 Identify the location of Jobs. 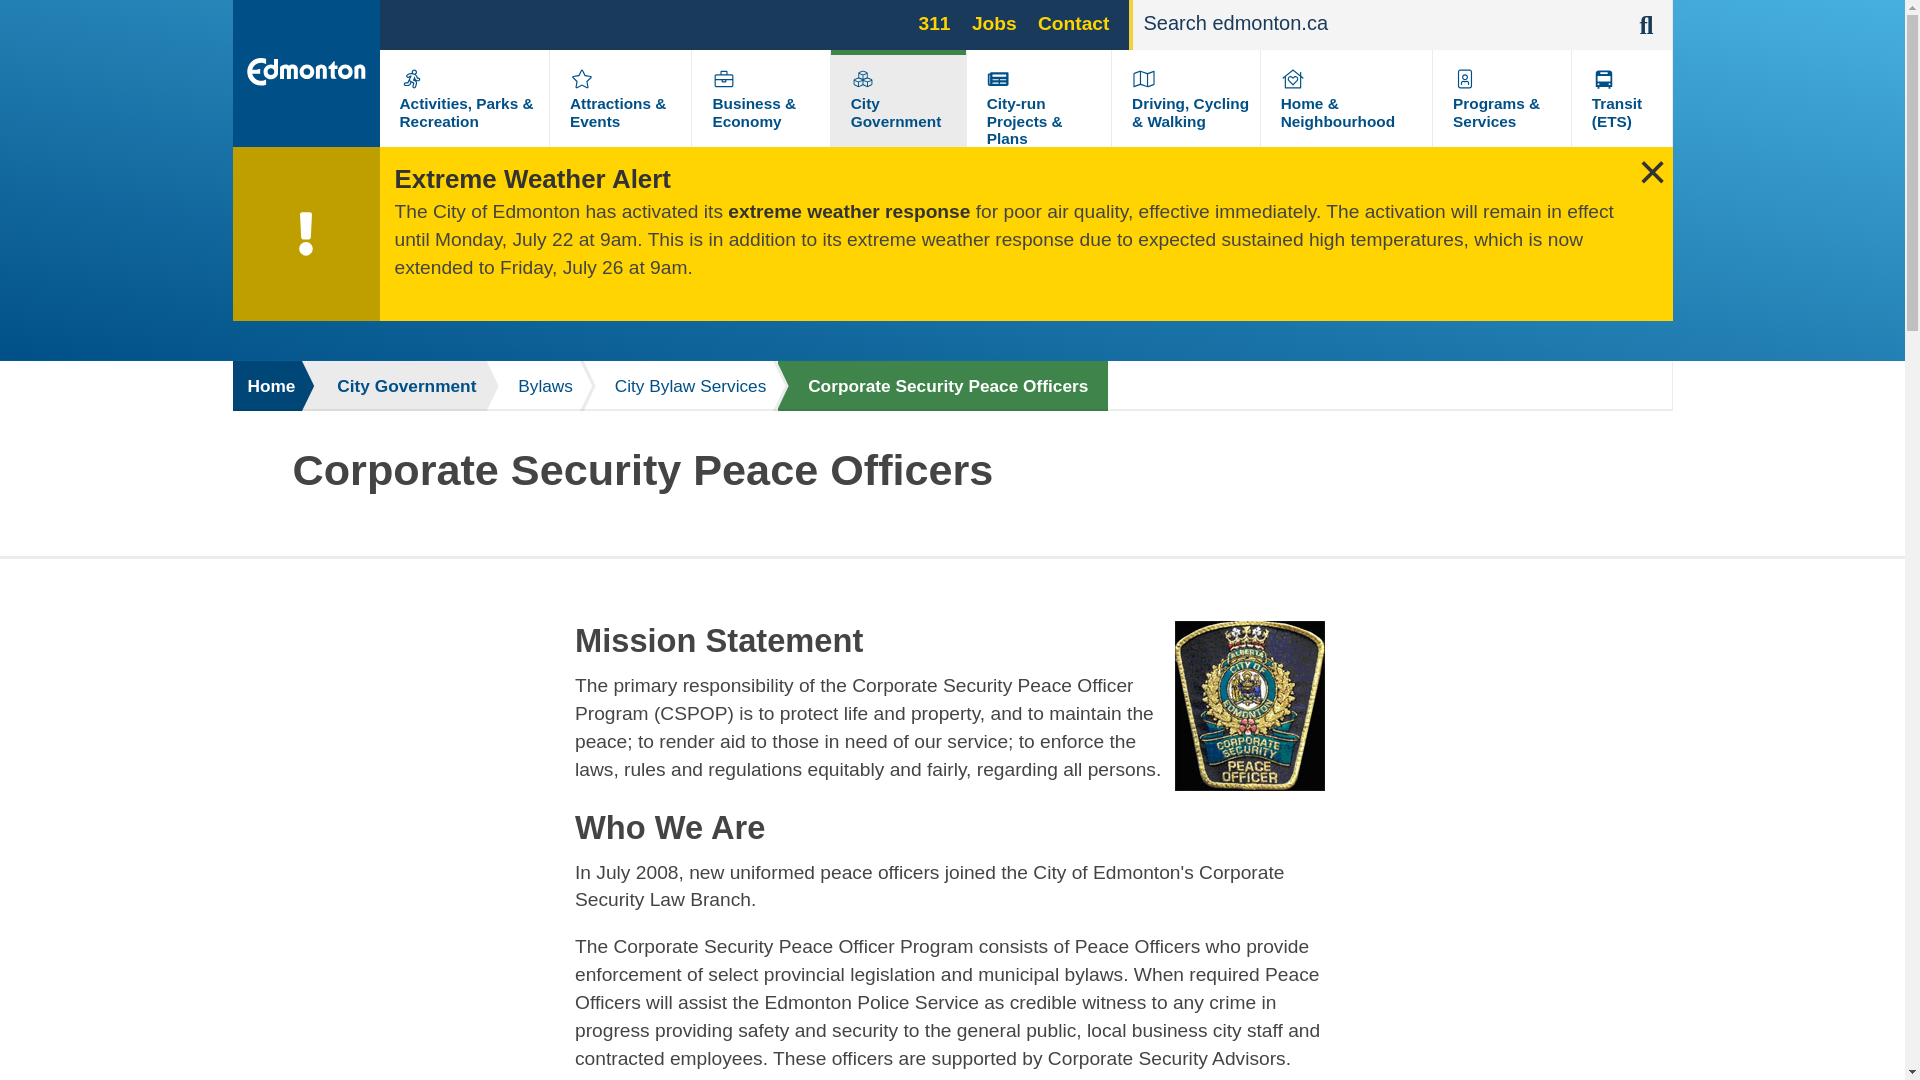
(994, 22).